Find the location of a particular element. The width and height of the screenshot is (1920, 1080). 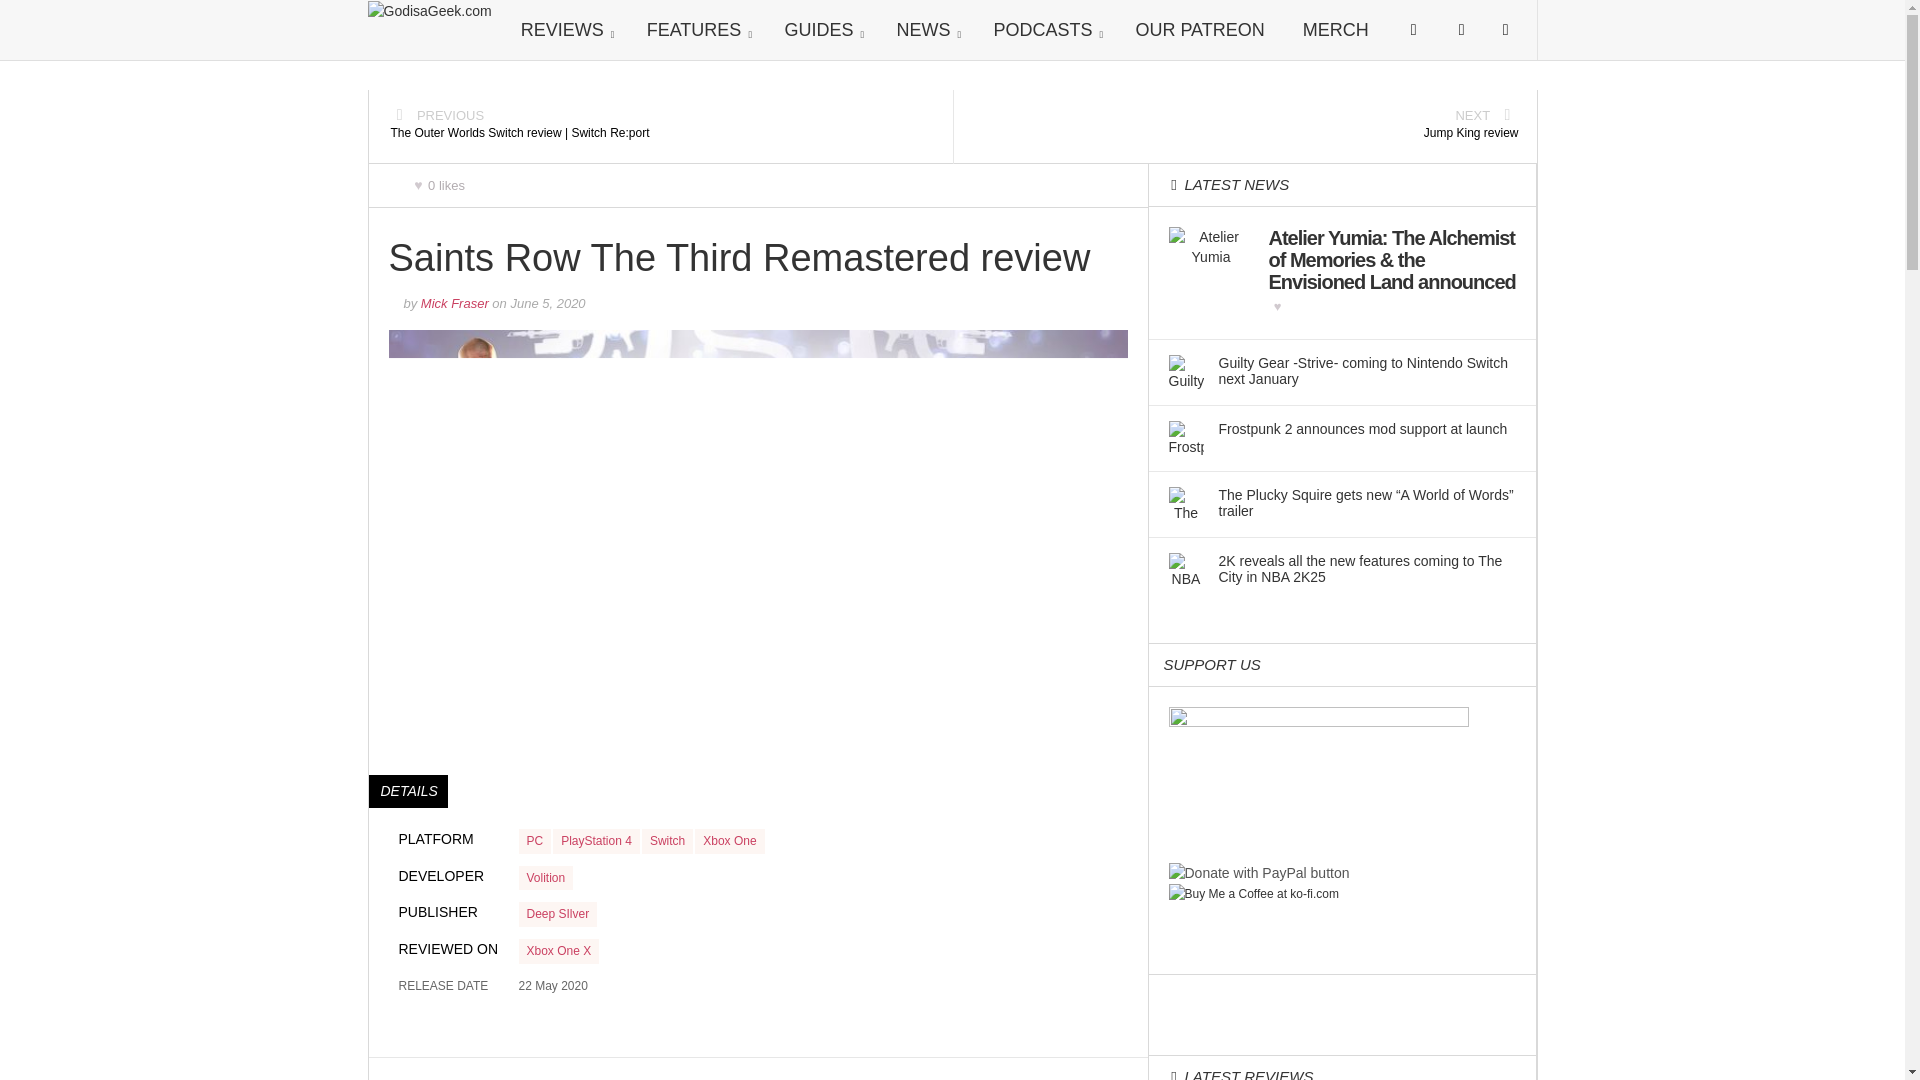

REVIEWS is located at coordinates (564, 30).